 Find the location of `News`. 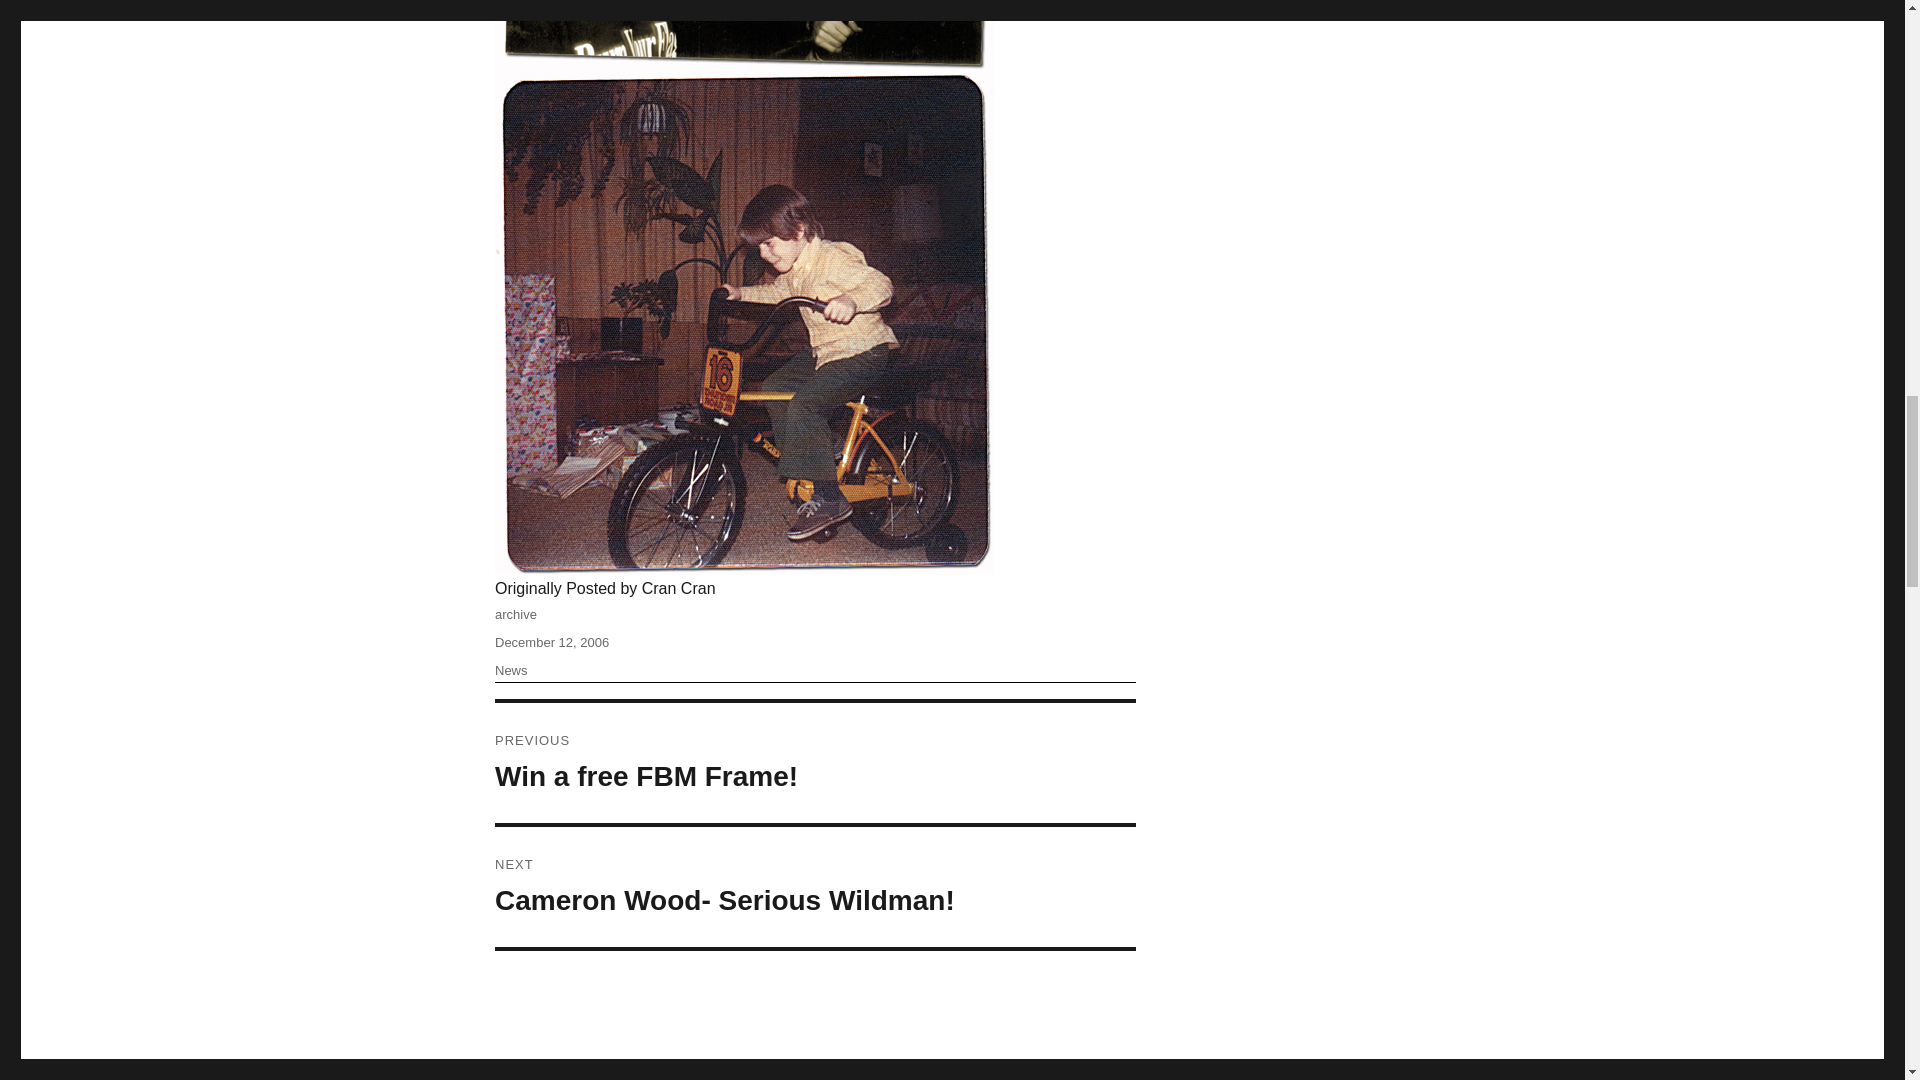

News is located at coordinates (816, 762).